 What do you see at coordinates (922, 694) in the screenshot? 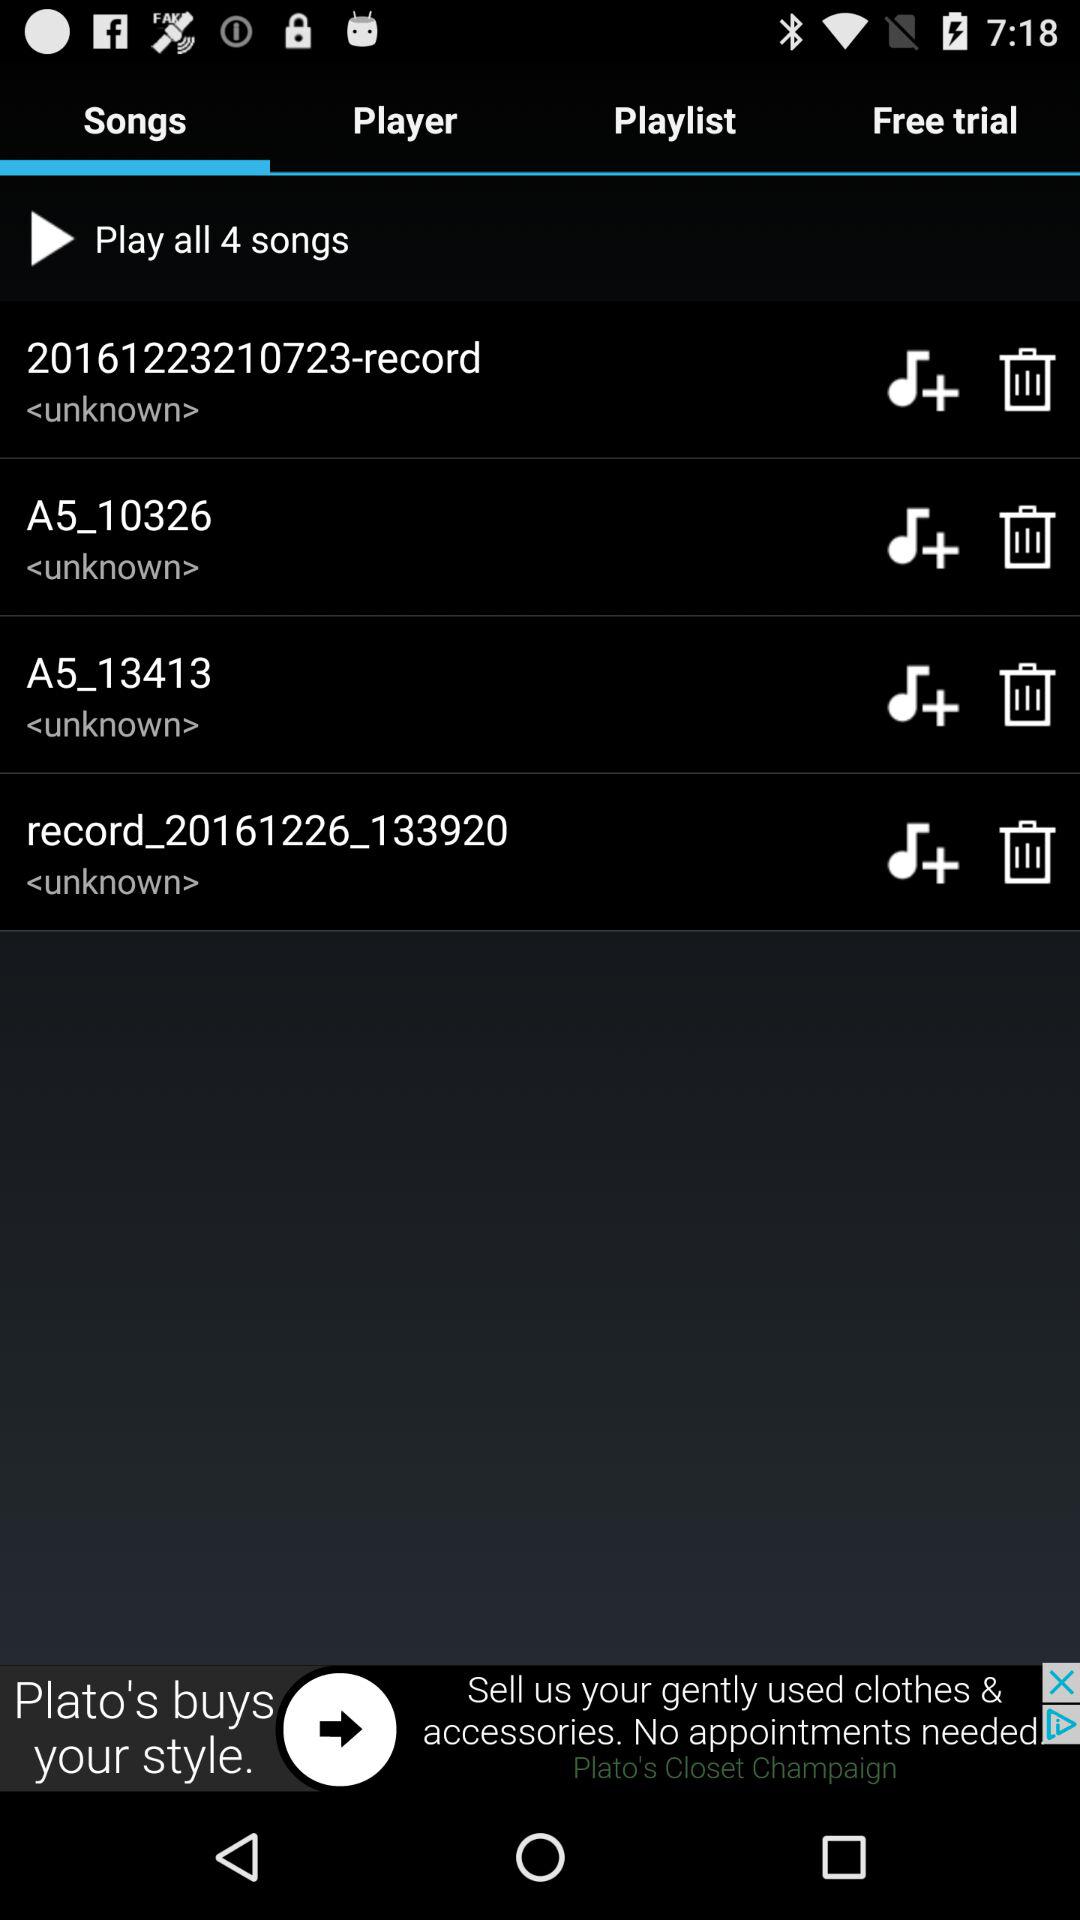
I see `add song key` at bounding box center [922, 694].